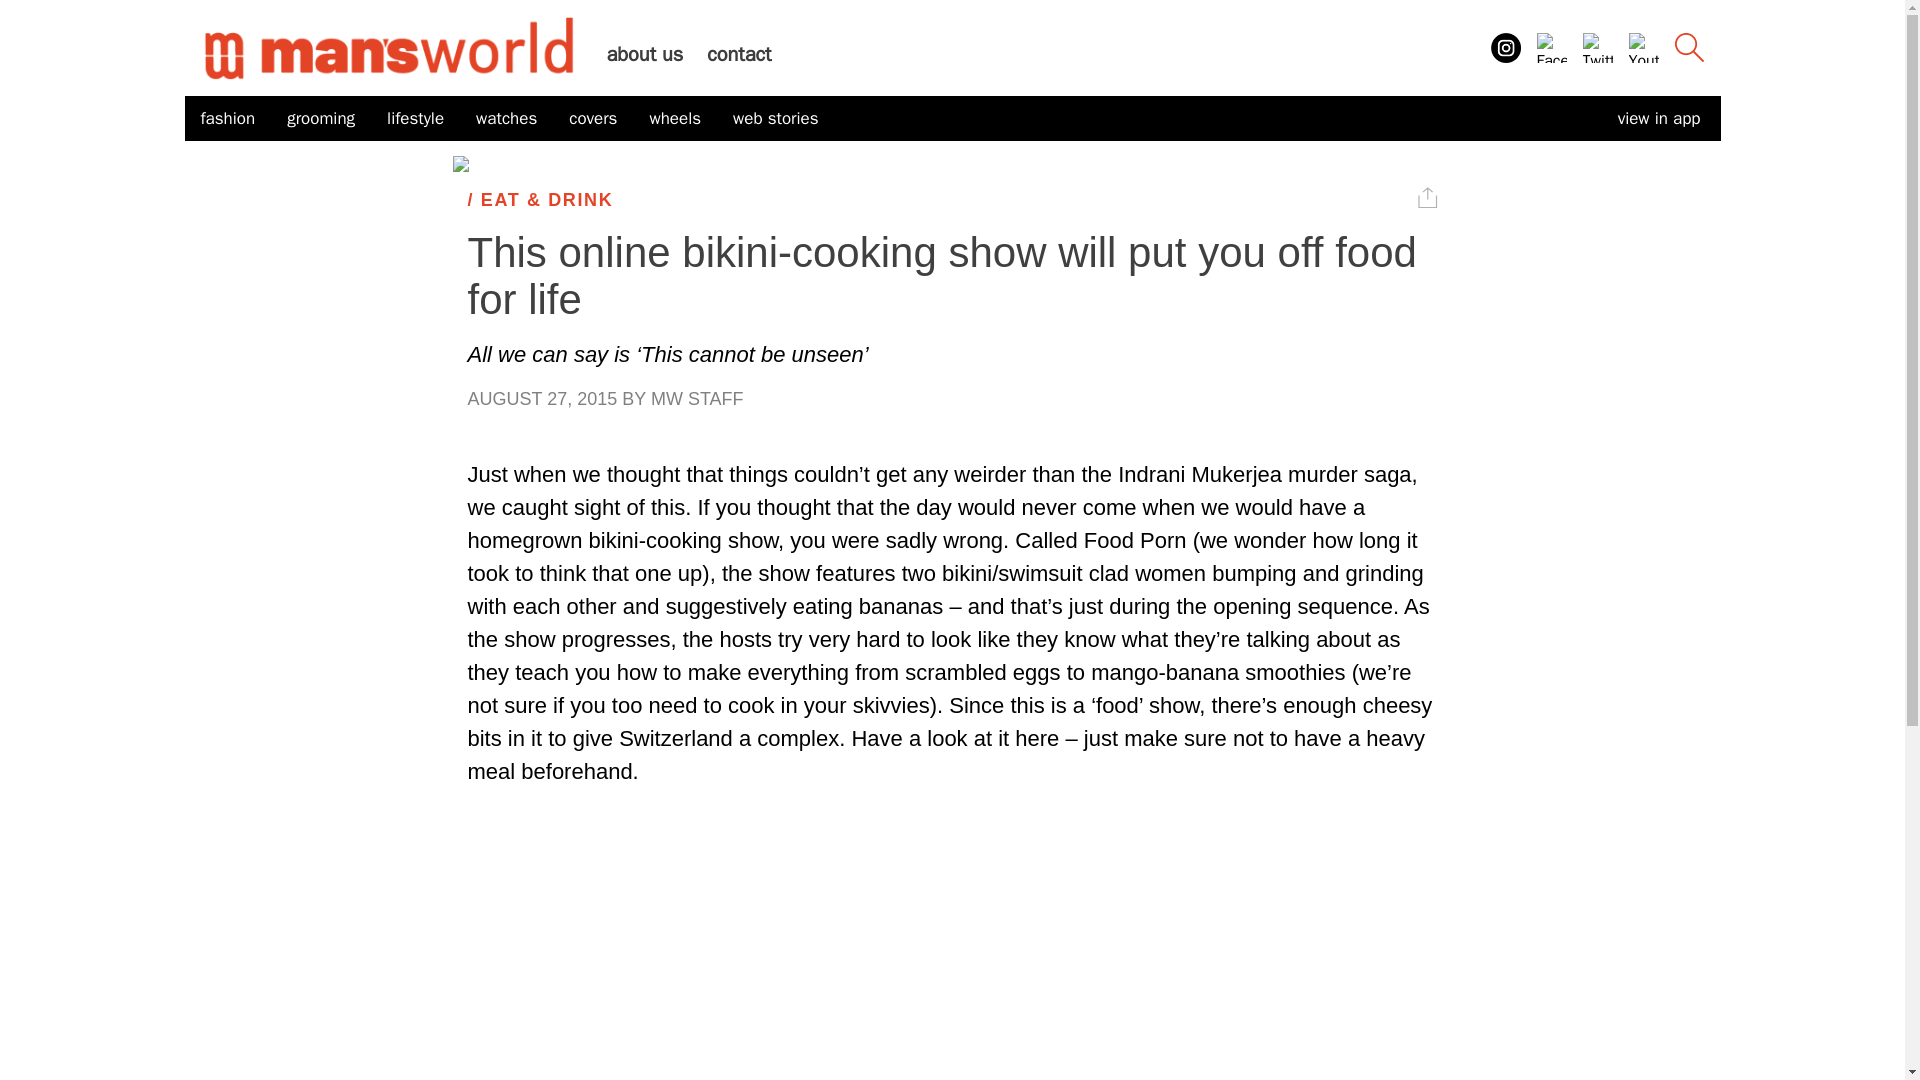 The image size is (1920, 1080). What do you see at coordinates (644, 54) in the screenshot?
I see `about us` at bounding box center [644, 54].